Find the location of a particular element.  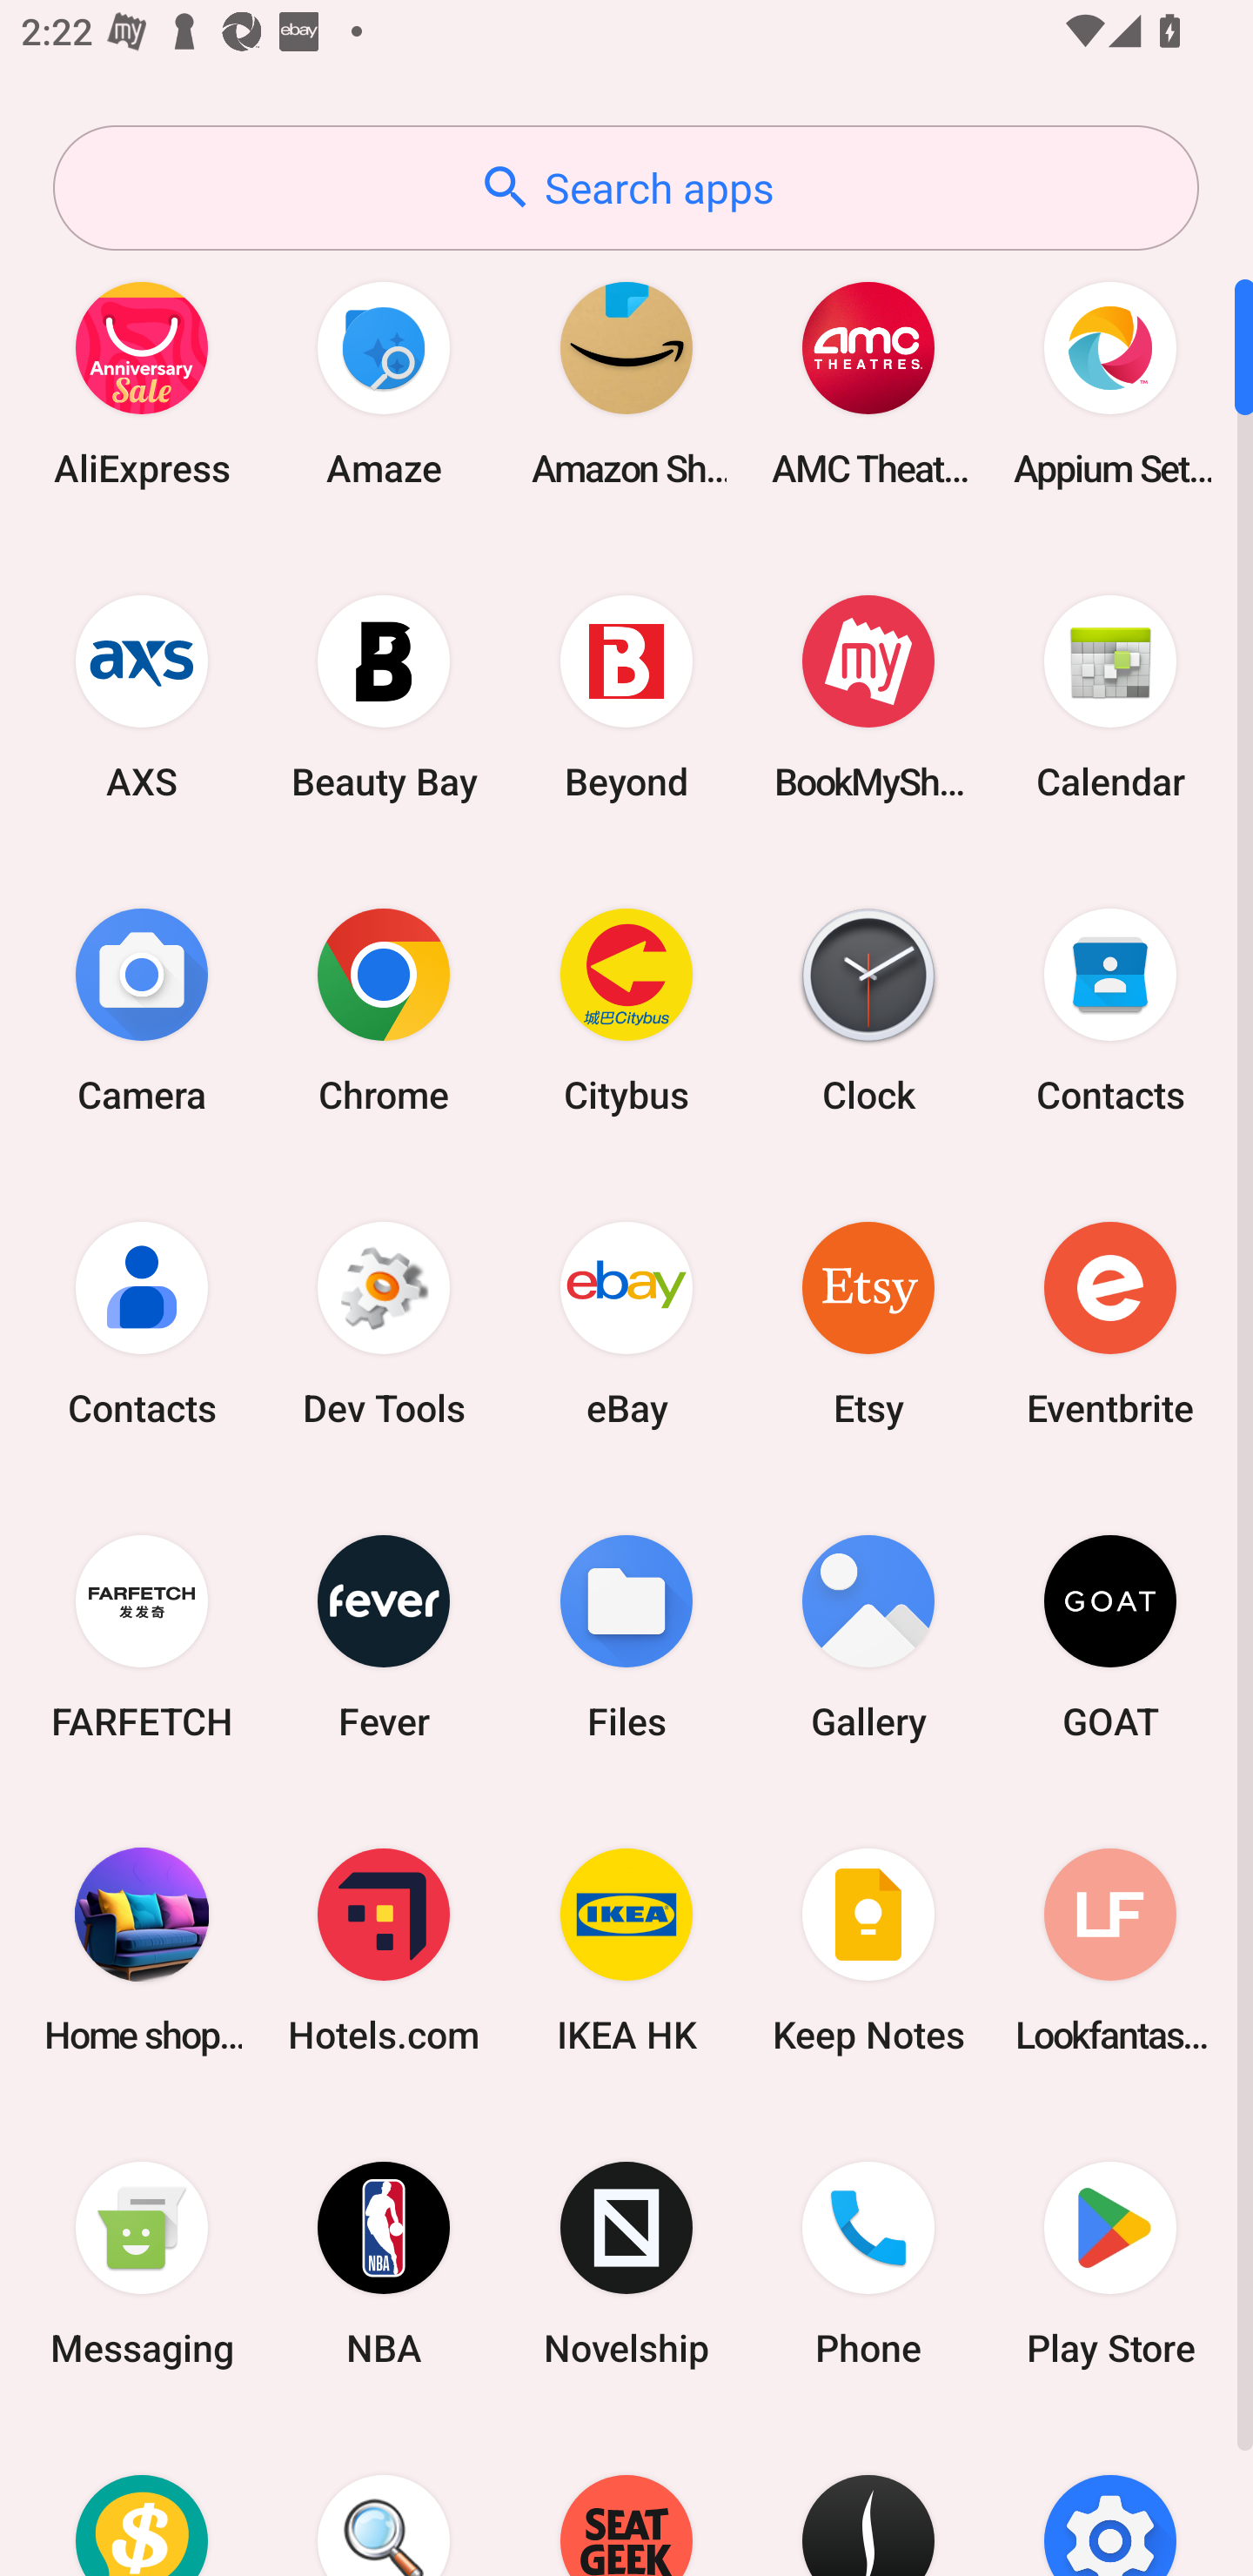

Amaze is located at coordinates (384, 383).